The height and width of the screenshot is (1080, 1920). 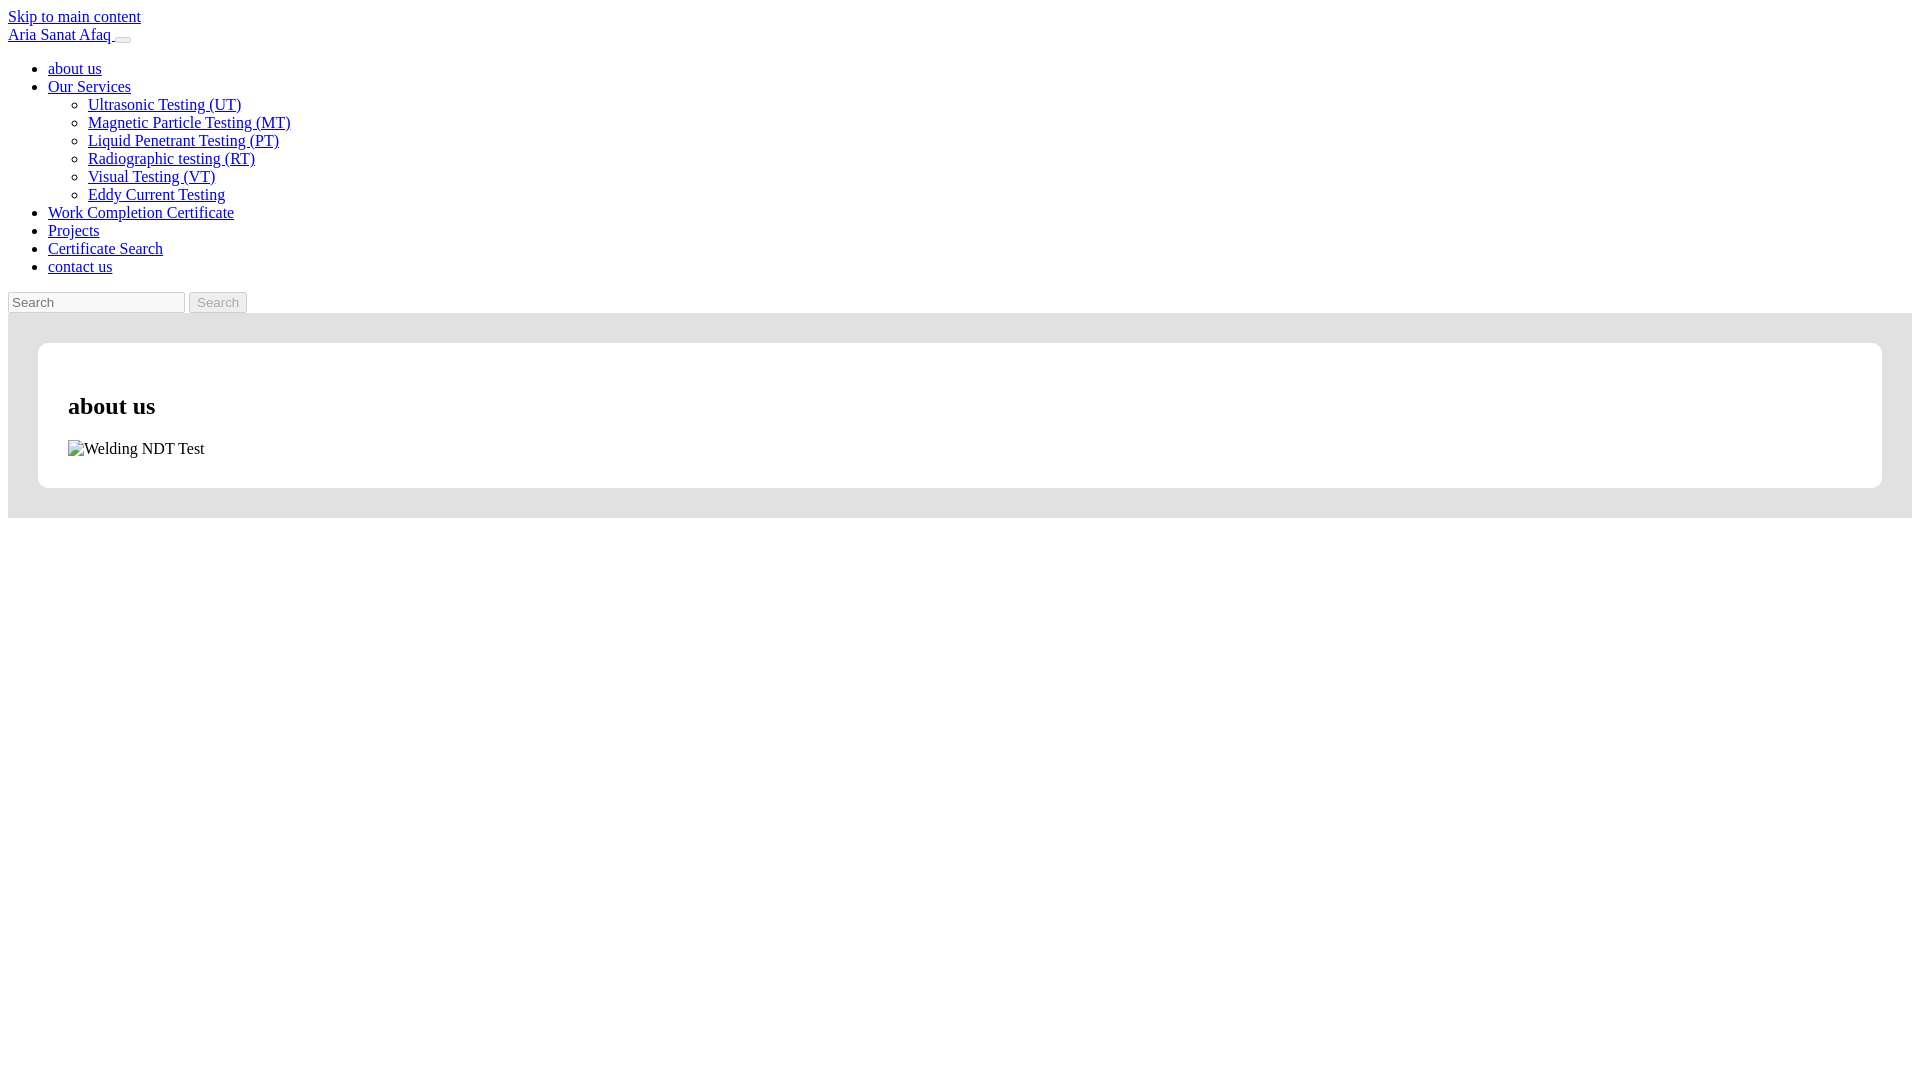 What do you see at coordinates (74, 68) in the screenshot?
I see `about us` at bounding box center [74, 68].